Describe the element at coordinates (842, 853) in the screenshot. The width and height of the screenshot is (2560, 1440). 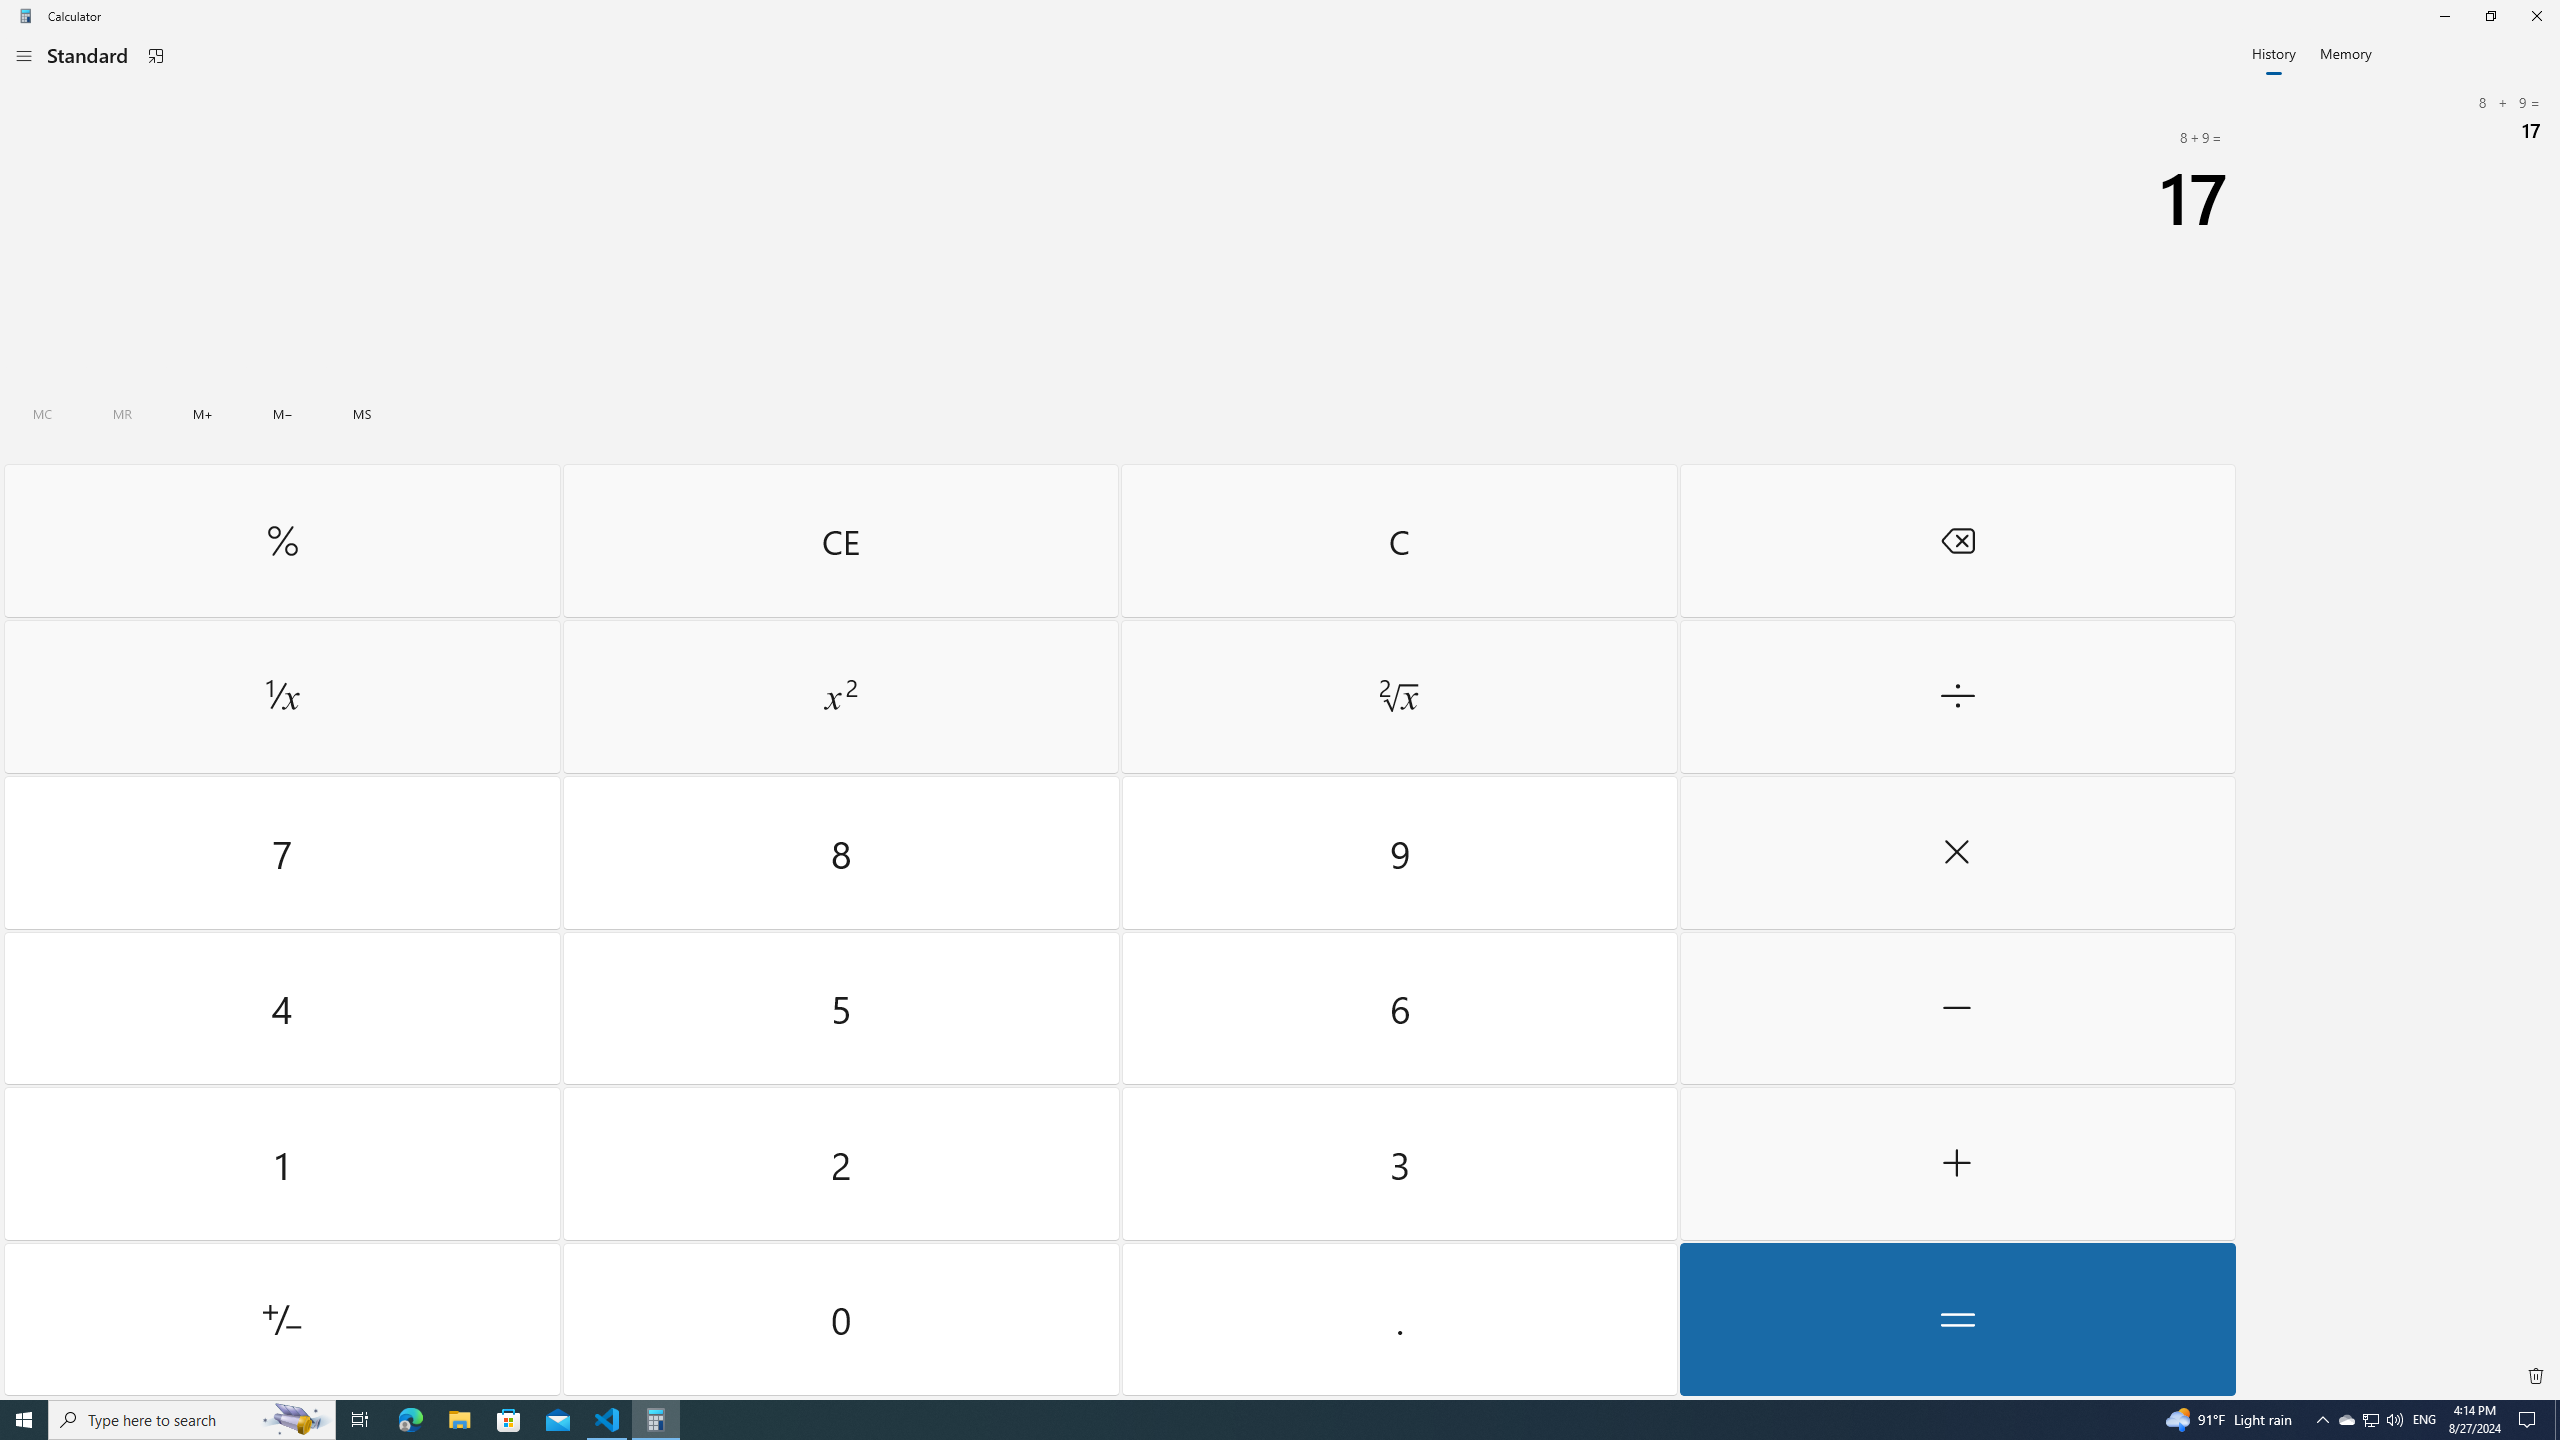
I see `Eight` at that location.